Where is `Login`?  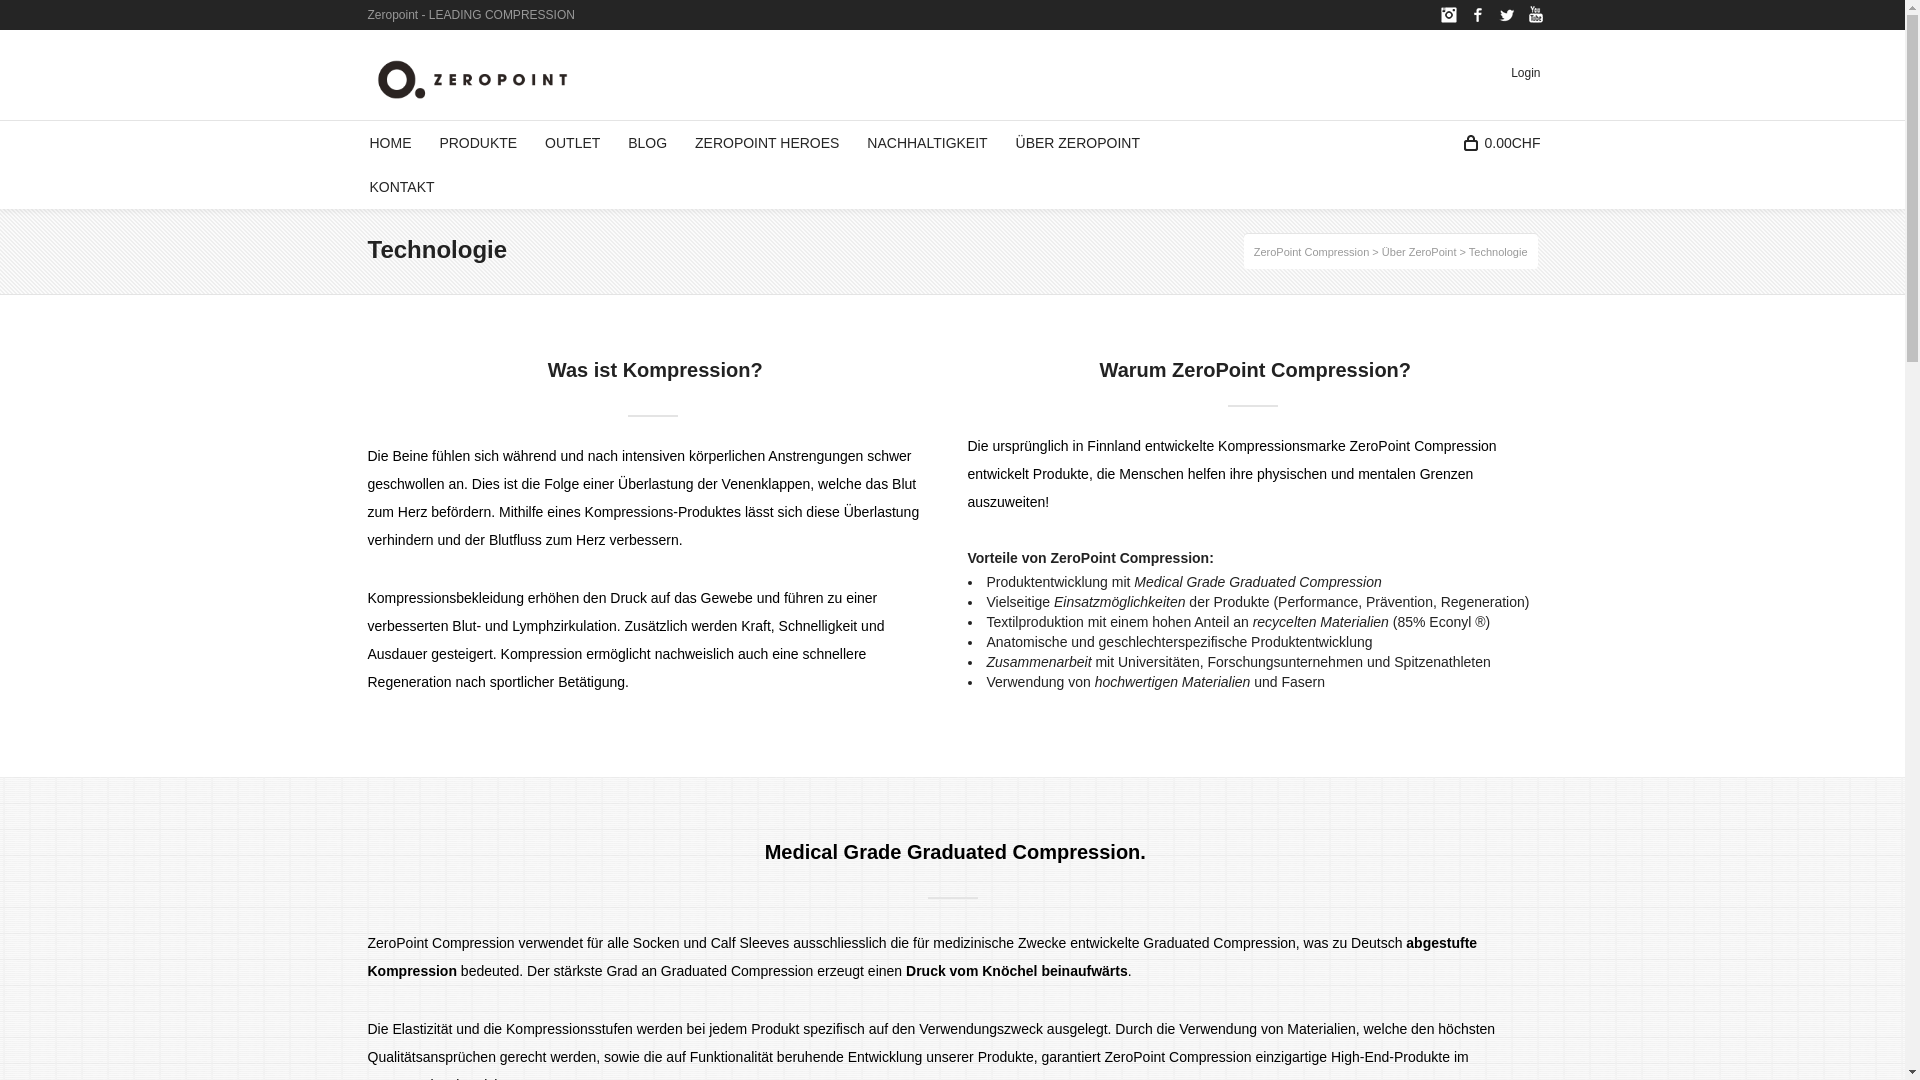 Login is located at coordinates (1532, 73).